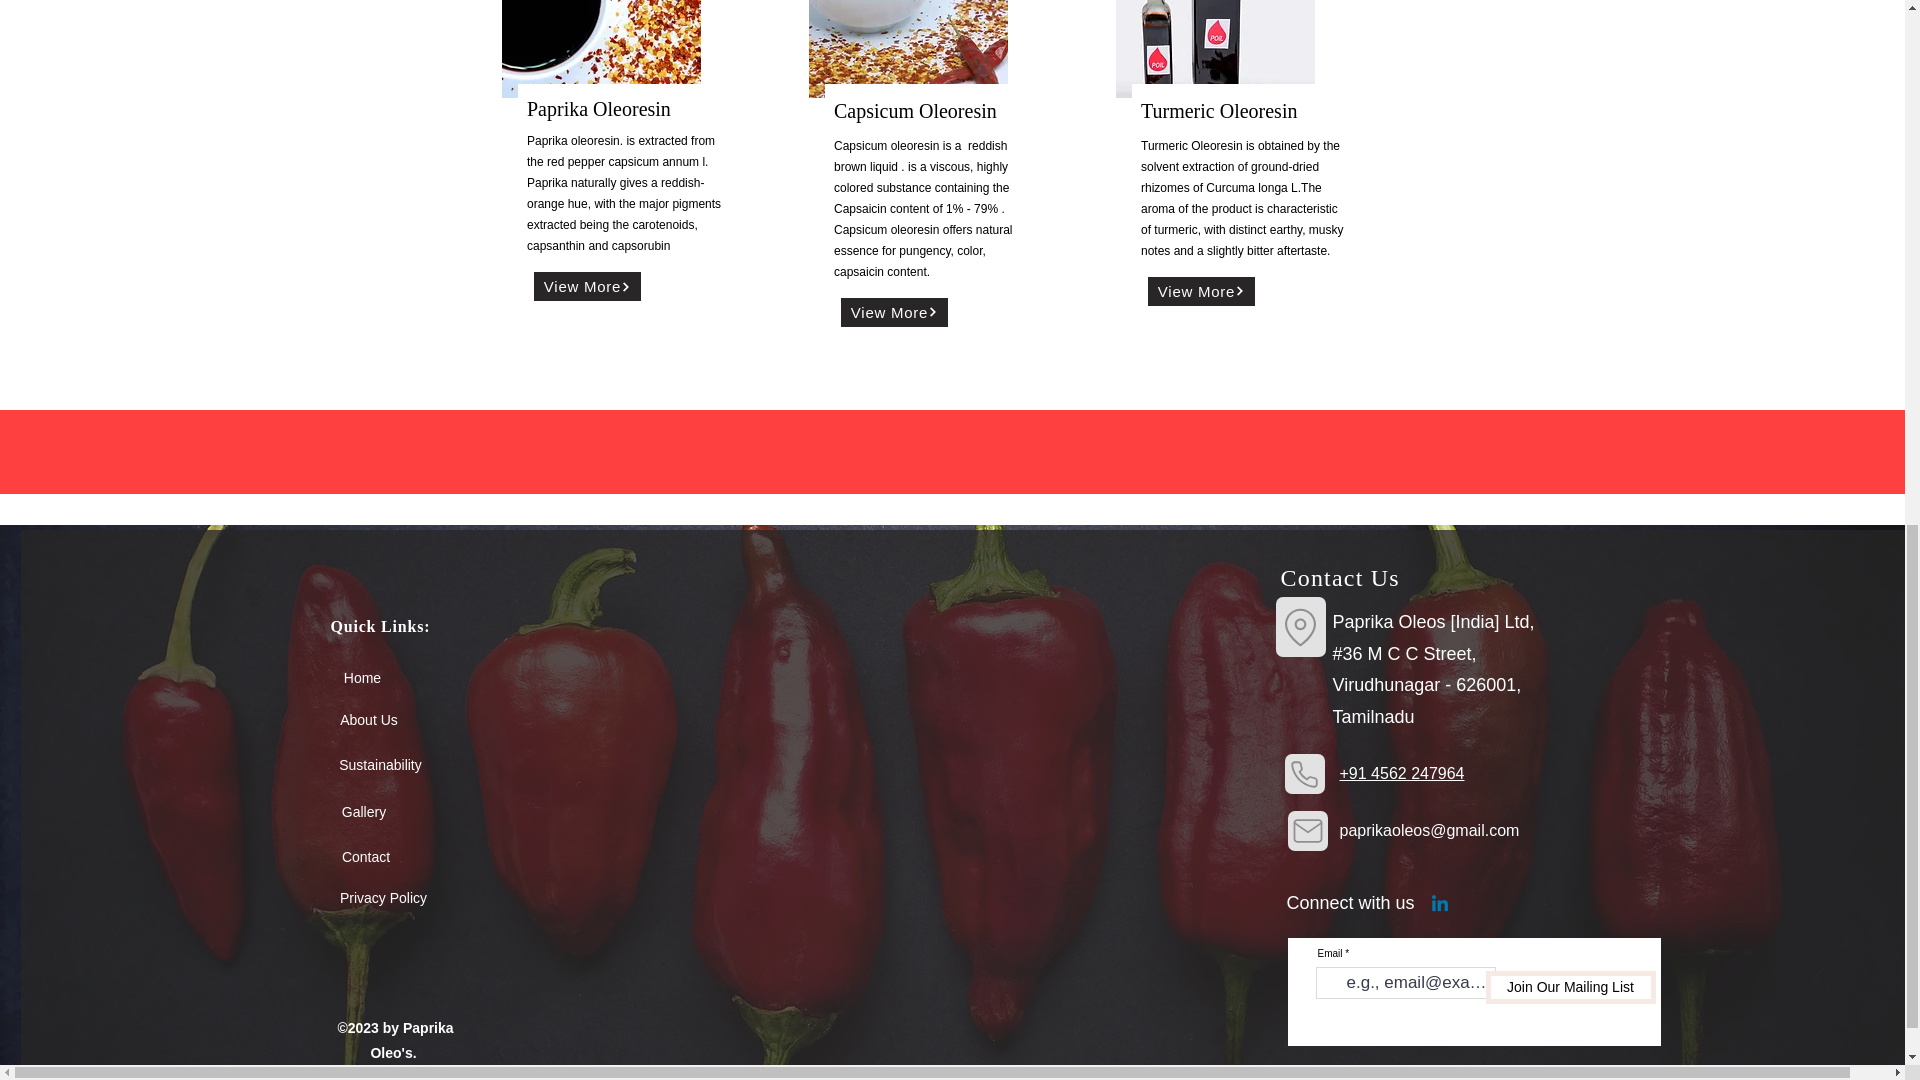 This screenshot has width=1920, height=1080. Describe the element at coordinates (362, 677) in the screenshot. I see `Home` at that location.